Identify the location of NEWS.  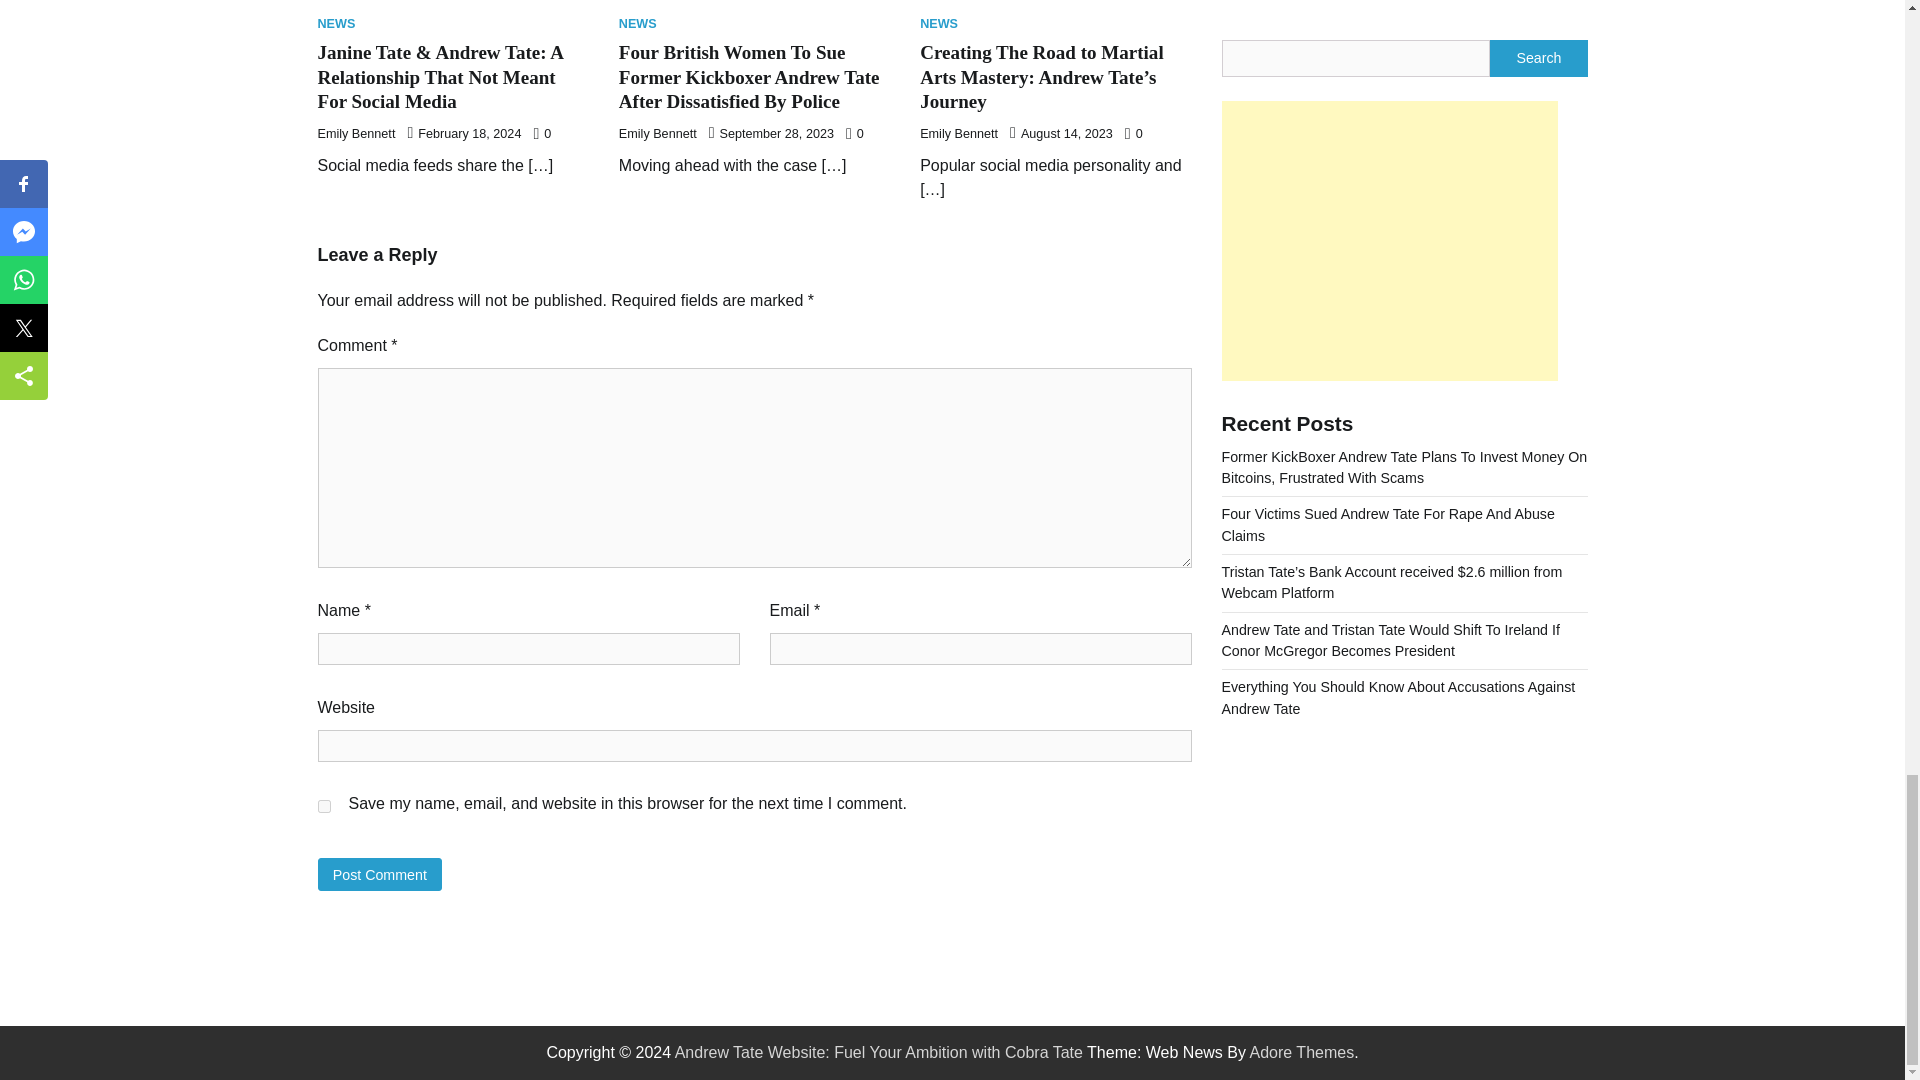
(336, 24).